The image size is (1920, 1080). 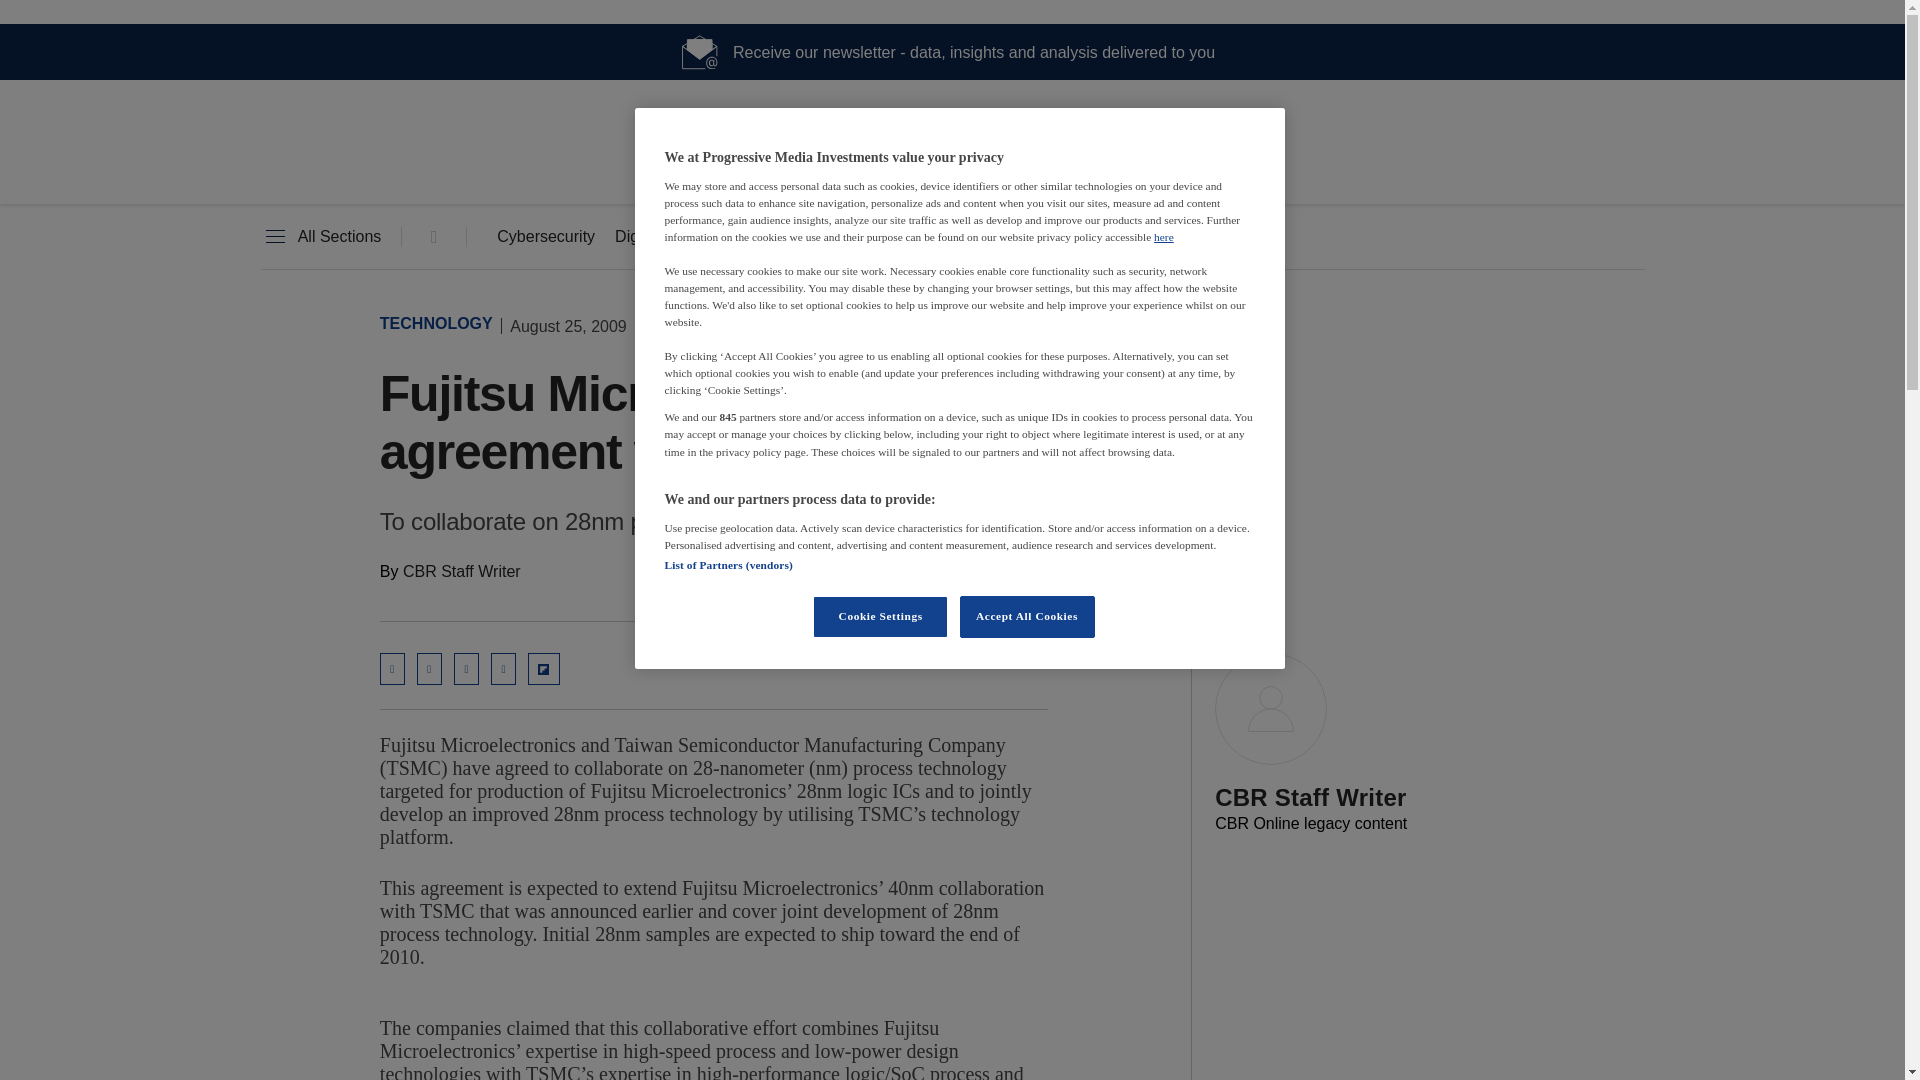 What do you see at coordinates (925, 237) in the screenshot?
I see `Leadership` at bounding box center [925, 237].